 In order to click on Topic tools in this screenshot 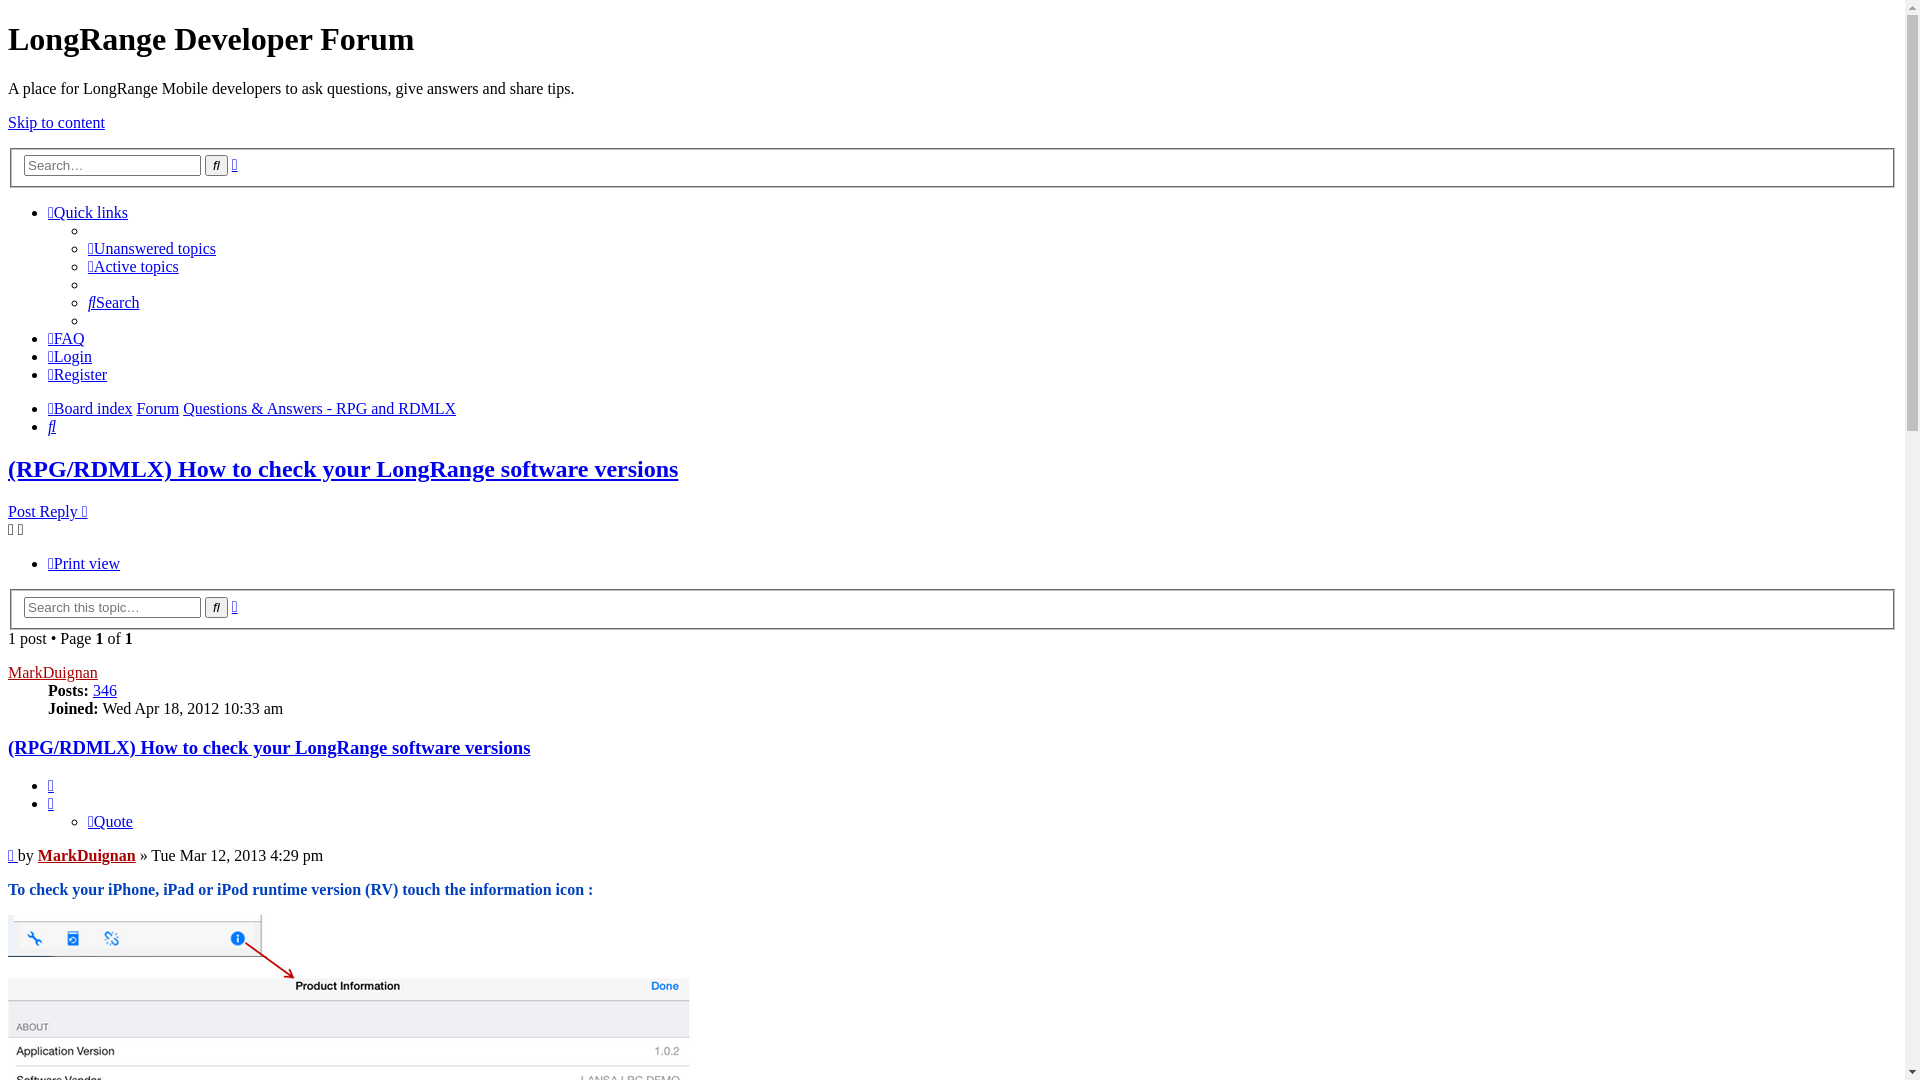, I will do `click(16, 530)`.